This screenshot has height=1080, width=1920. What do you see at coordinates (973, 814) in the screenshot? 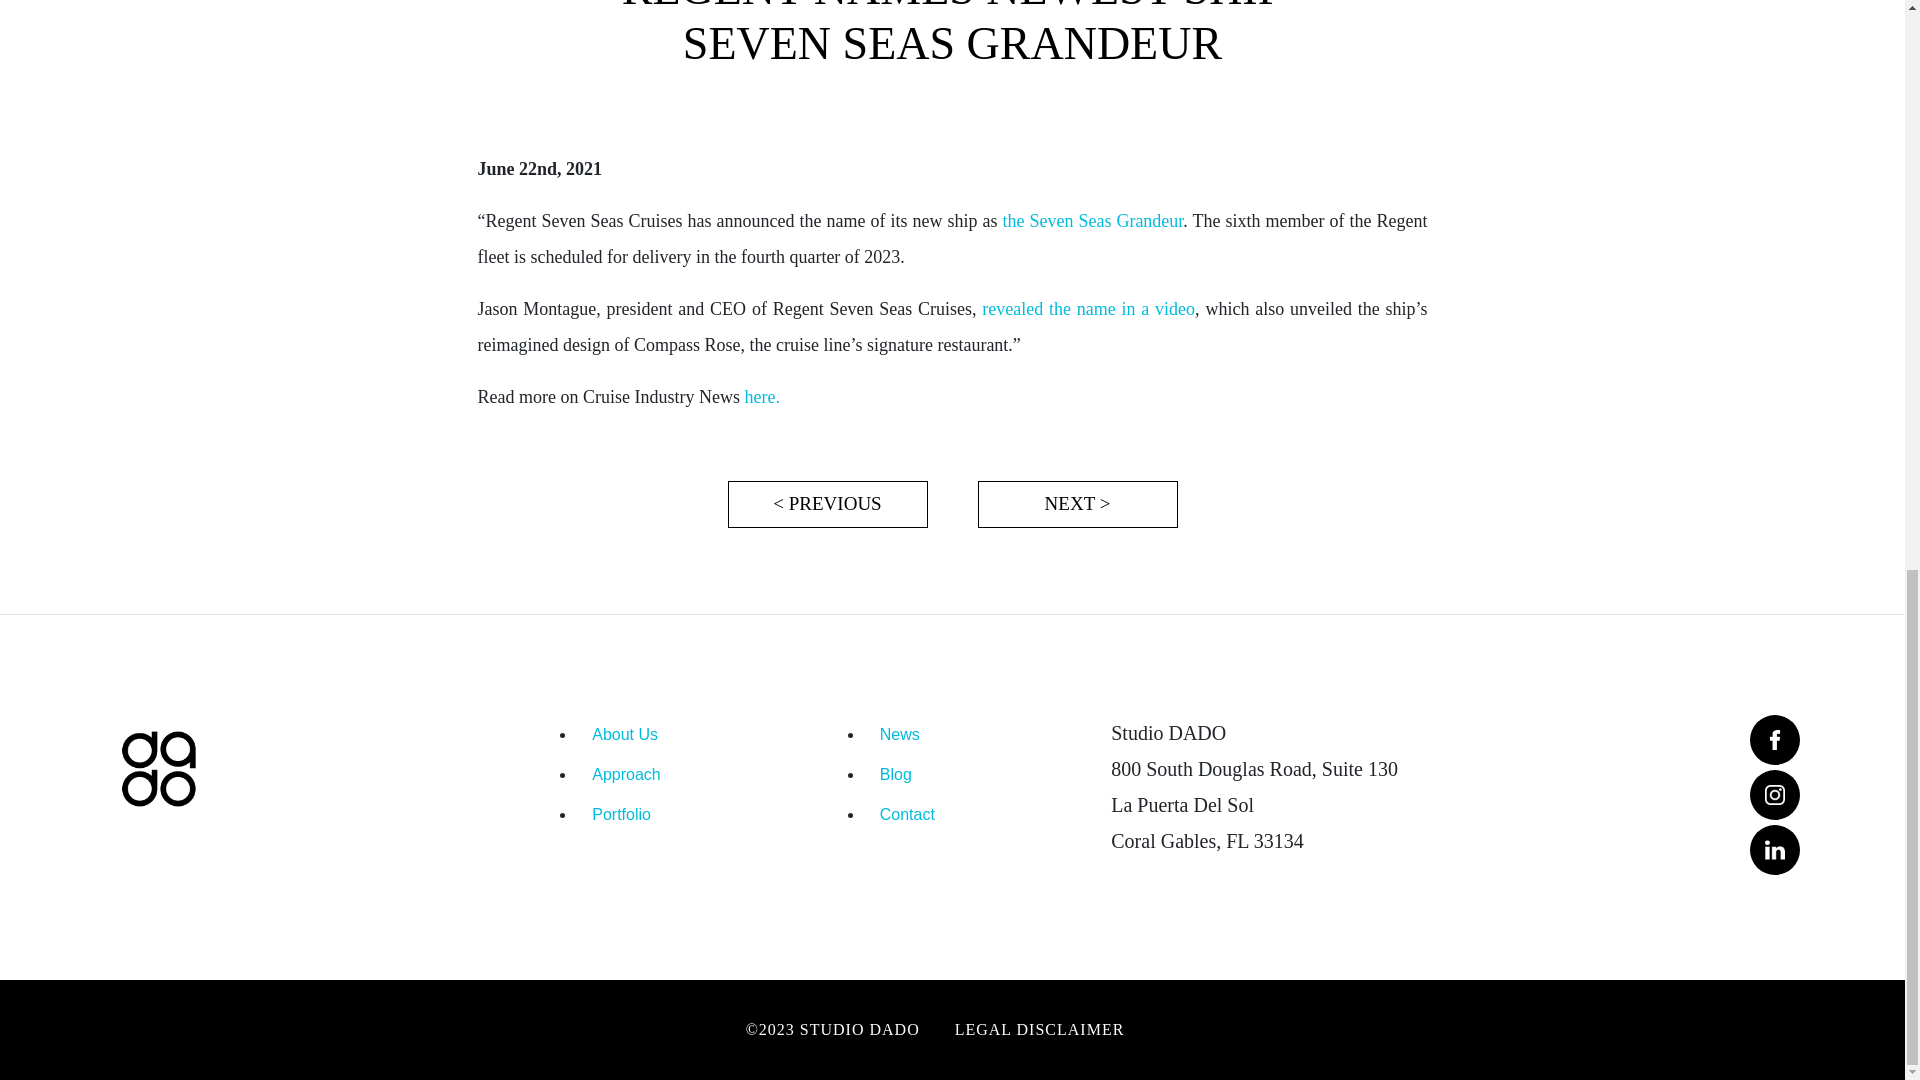
I see `Contact` at bounding box center [973, 814].